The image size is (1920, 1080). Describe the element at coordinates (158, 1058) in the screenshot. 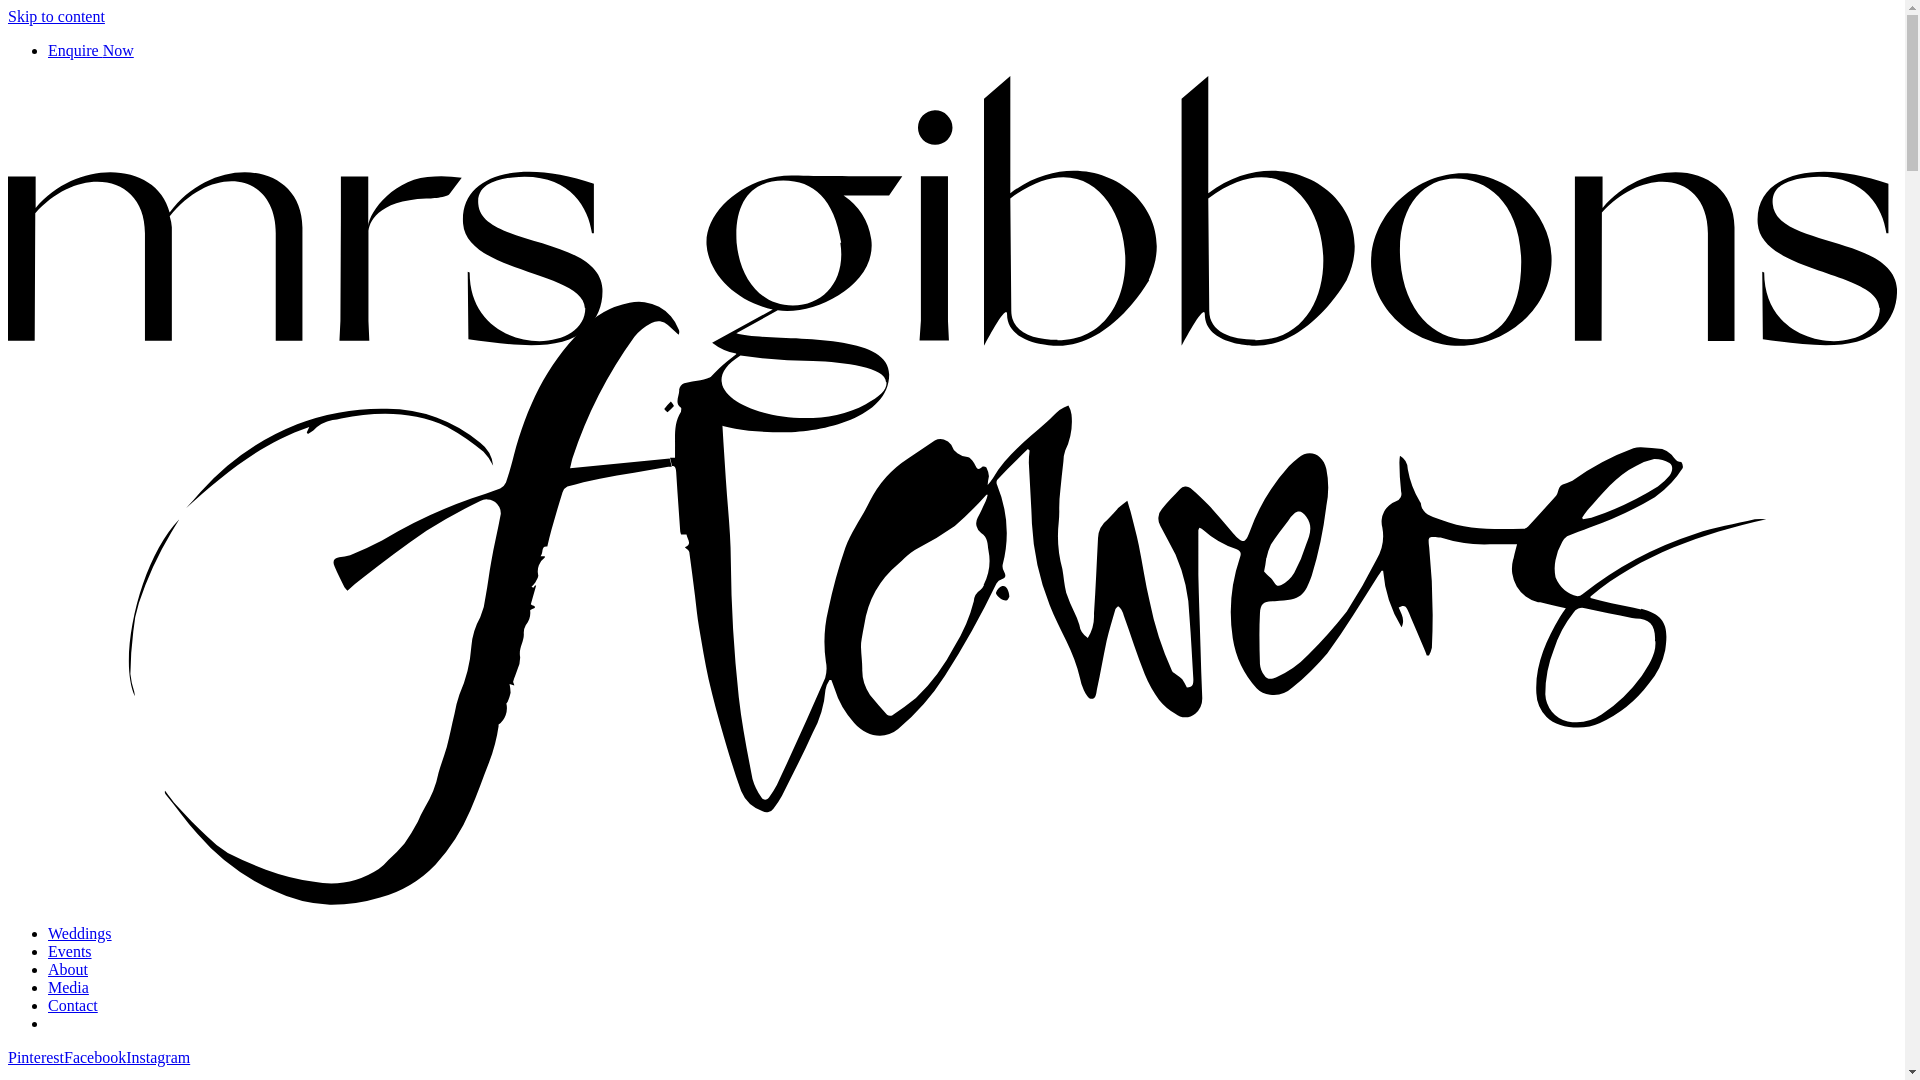

I see `Instagram` at that location.